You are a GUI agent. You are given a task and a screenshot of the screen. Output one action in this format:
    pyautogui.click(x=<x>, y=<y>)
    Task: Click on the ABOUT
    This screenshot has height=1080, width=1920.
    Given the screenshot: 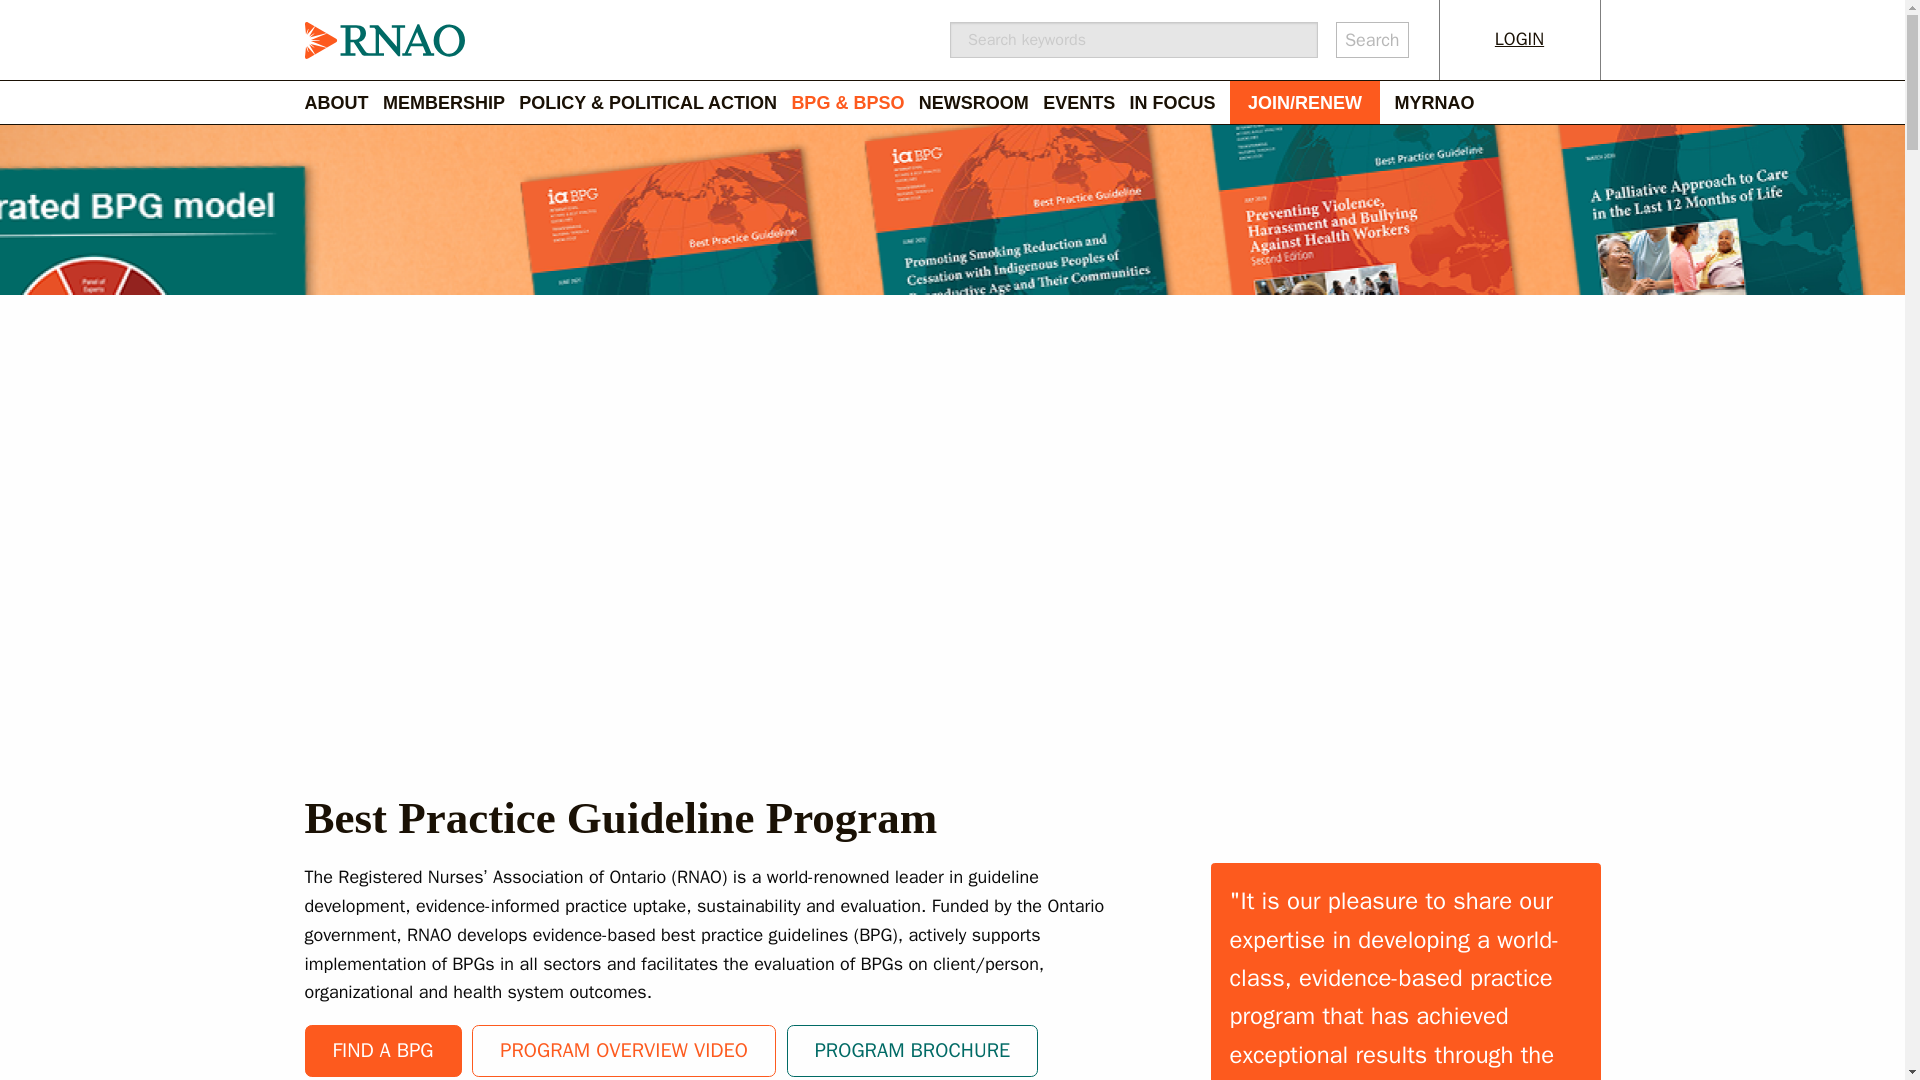 What is the action you would take?
    pyautogui.click(x=342, y=102)
    